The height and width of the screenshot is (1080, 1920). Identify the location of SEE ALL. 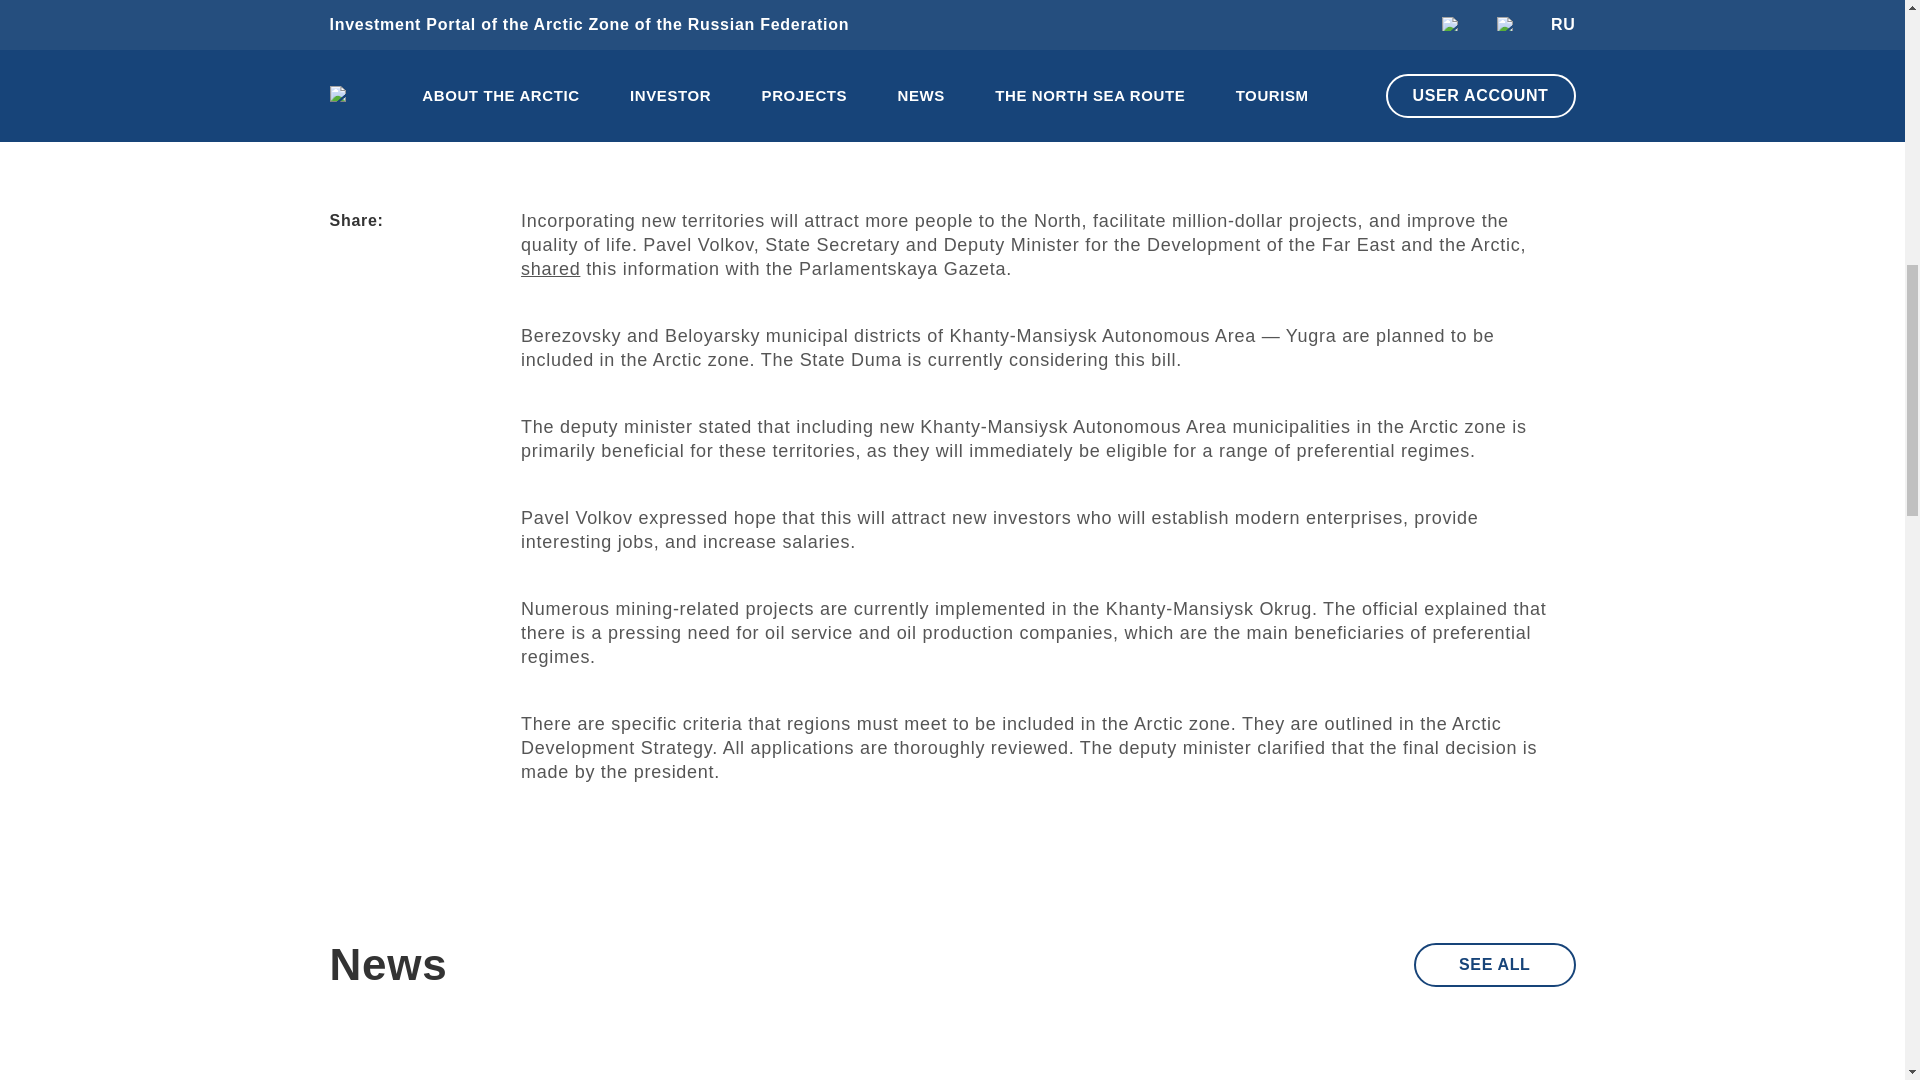
(1494, 964).